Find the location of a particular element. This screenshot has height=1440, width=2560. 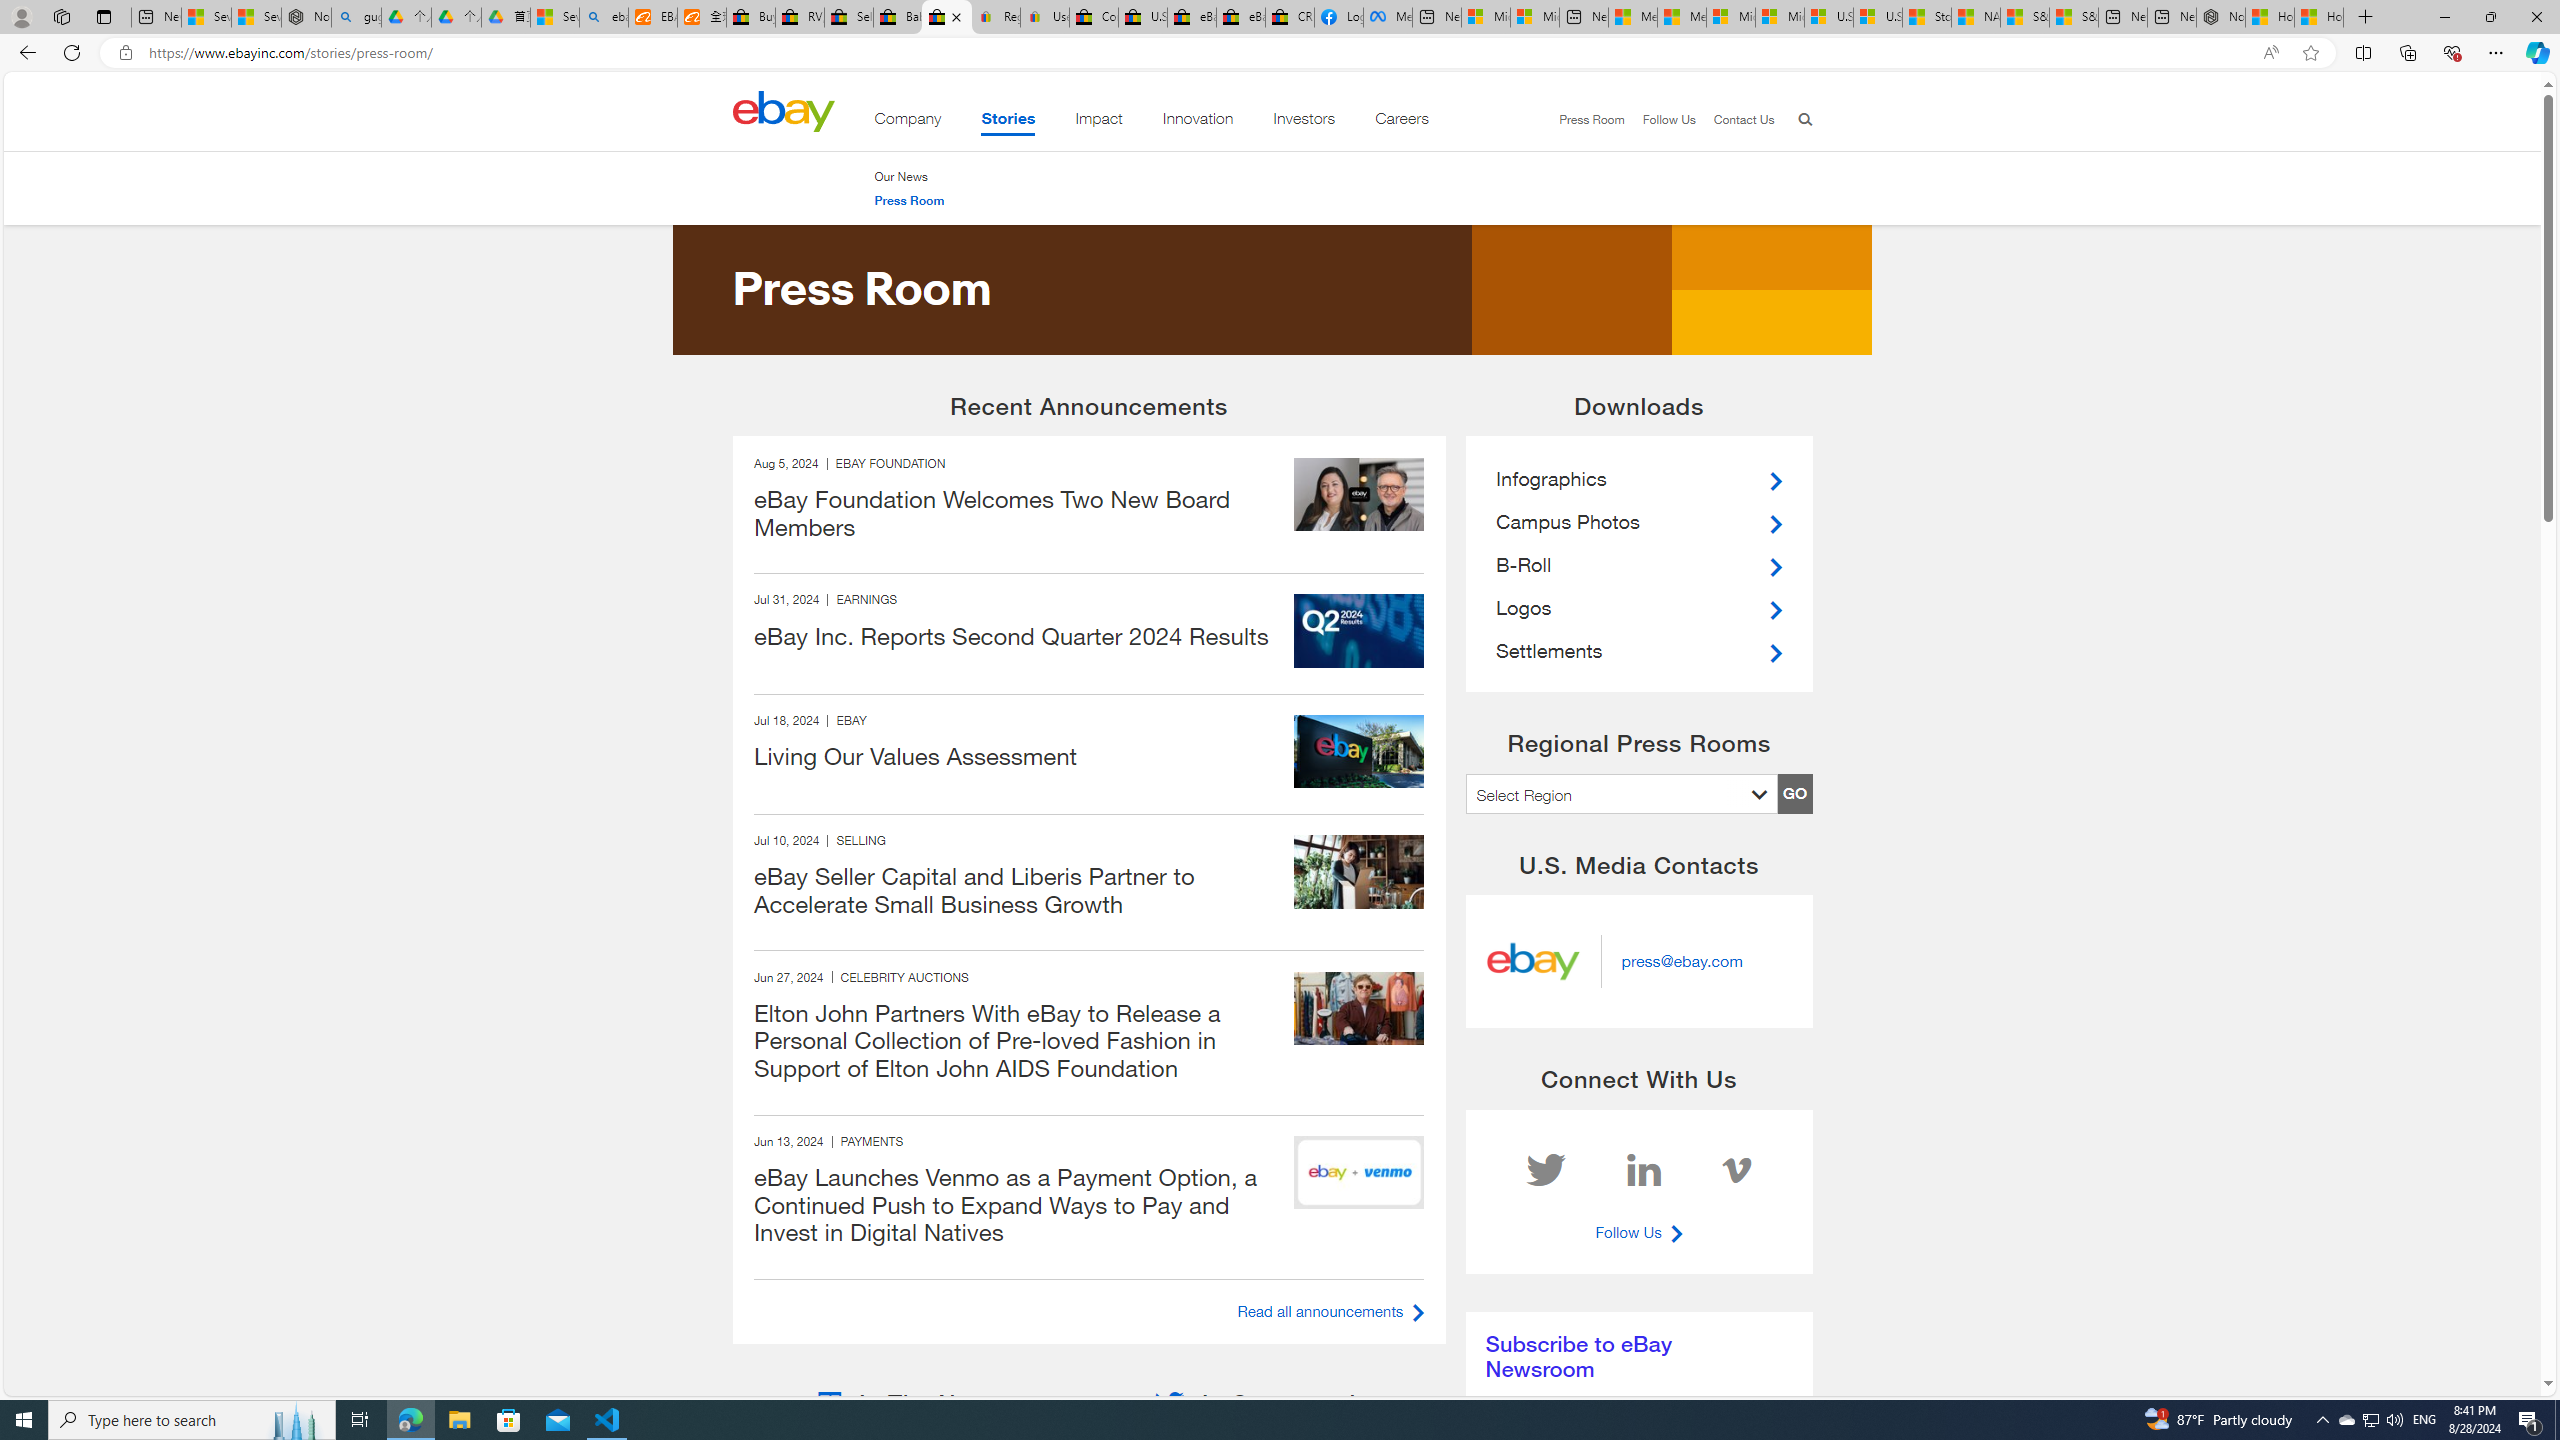

Contact Us is located at coordinates (1743, 119).